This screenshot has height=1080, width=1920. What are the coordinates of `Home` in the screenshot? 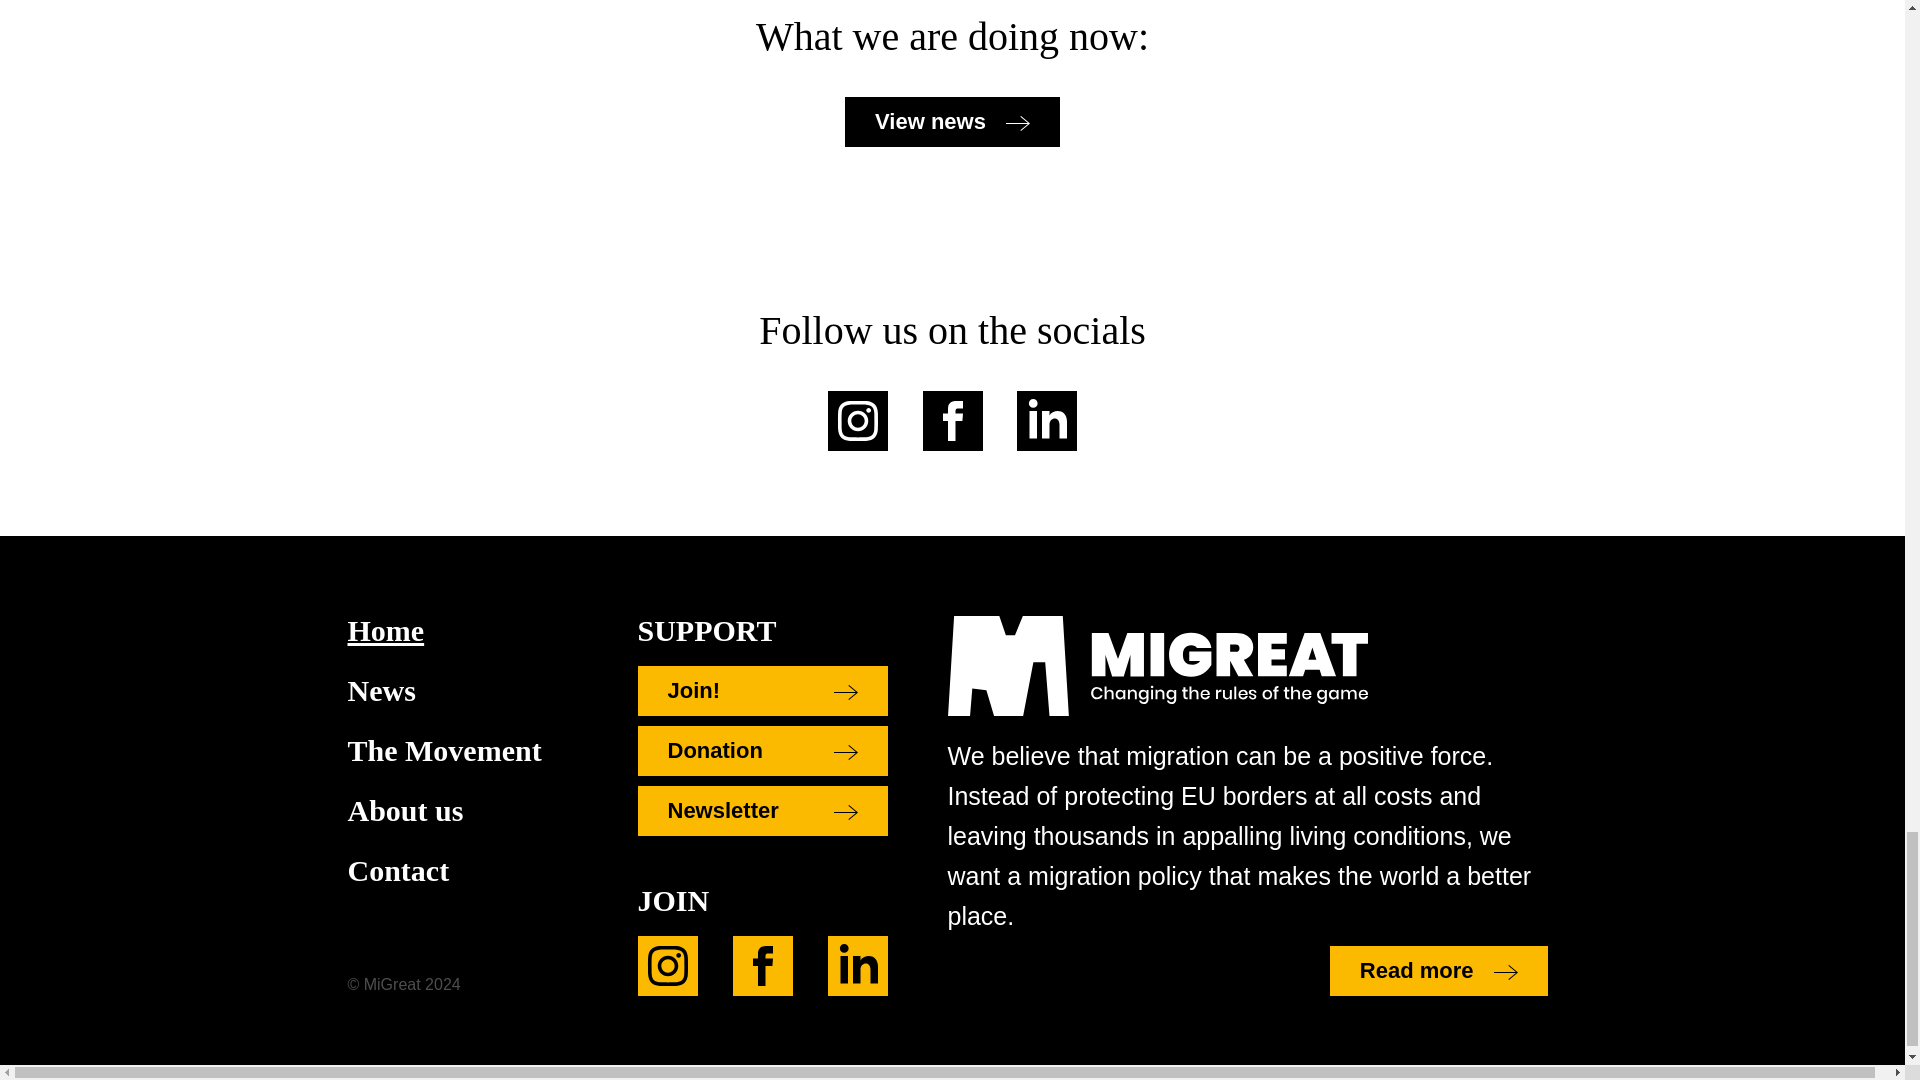 It's located at (462, 630).